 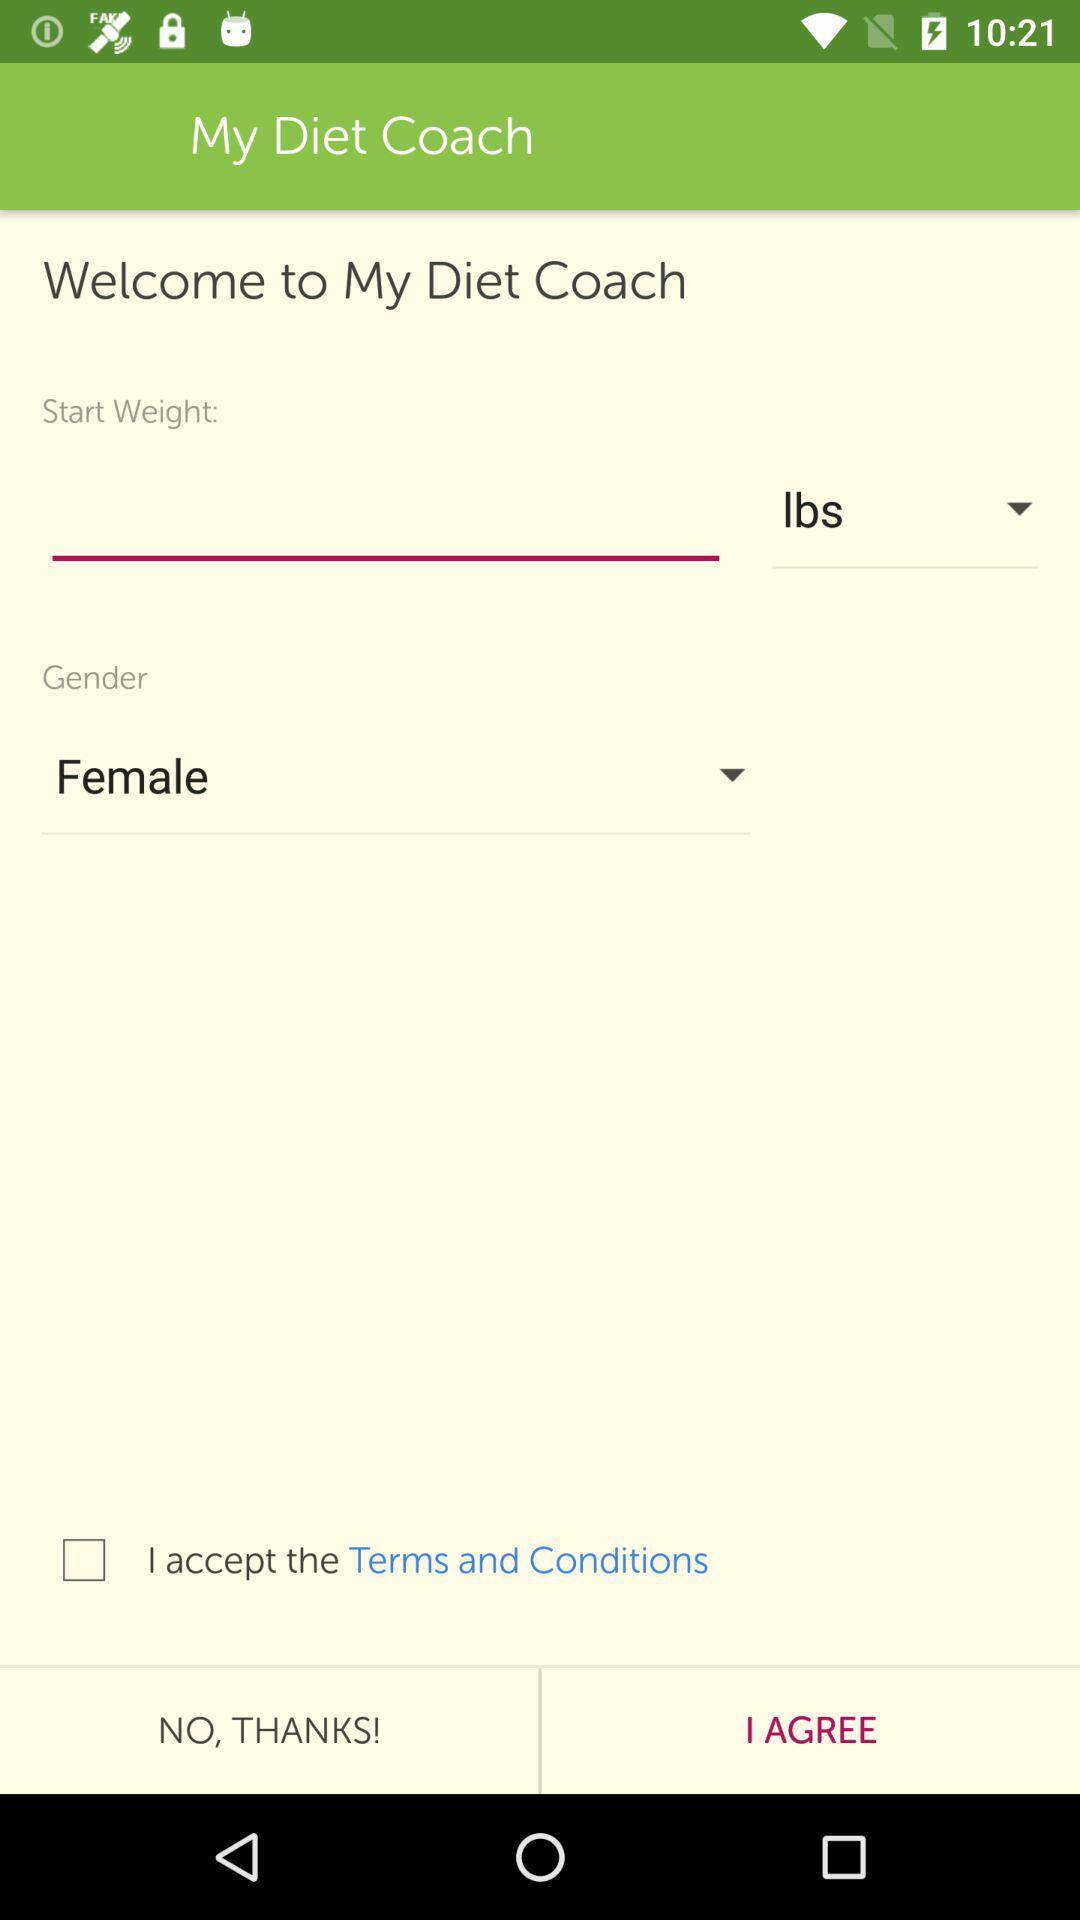 What do you see at coordinates (386, 514) in the screenshot?
I see `click icon below start weight:` at bounding box center [386, 514].